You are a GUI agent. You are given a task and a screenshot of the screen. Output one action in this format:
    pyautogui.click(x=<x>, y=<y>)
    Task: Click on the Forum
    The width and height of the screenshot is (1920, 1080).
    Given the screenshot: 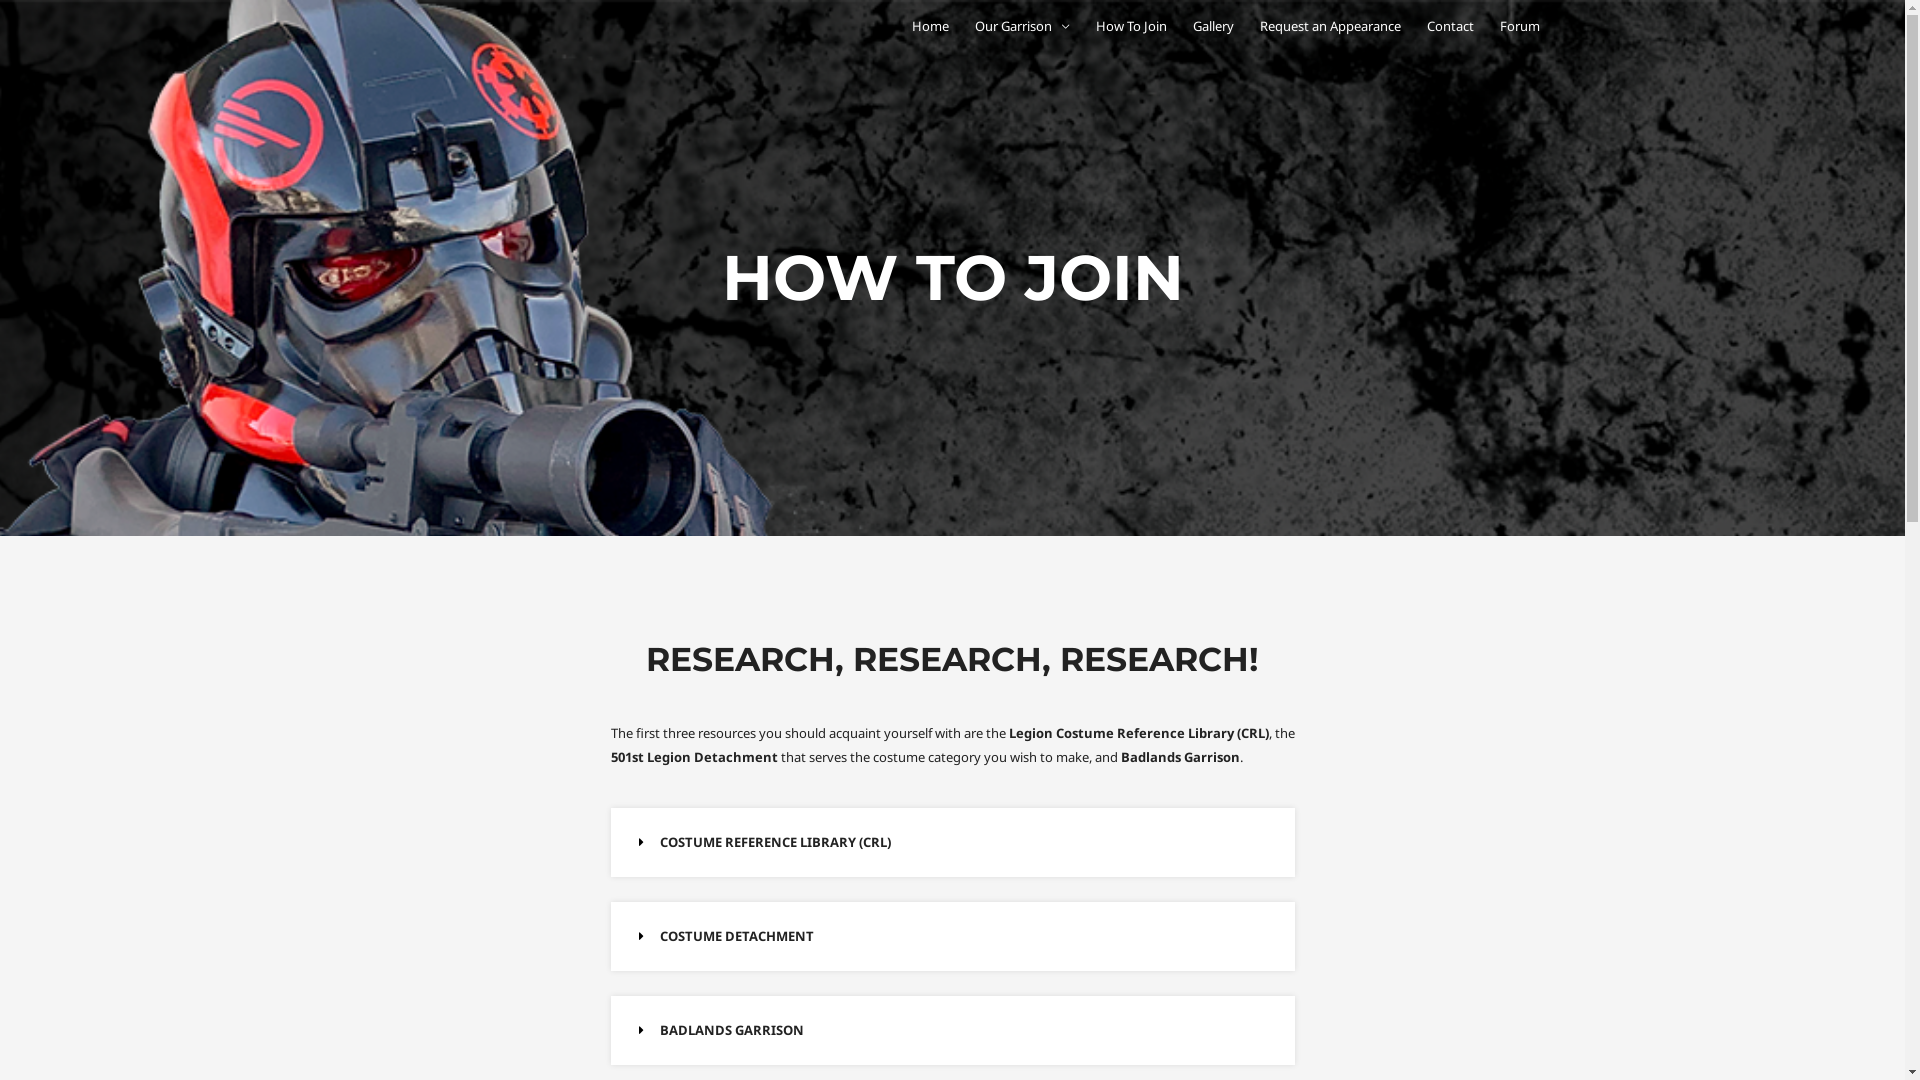 What is the action you would take?
    pyautogui.click(x=1519, y=26)
    